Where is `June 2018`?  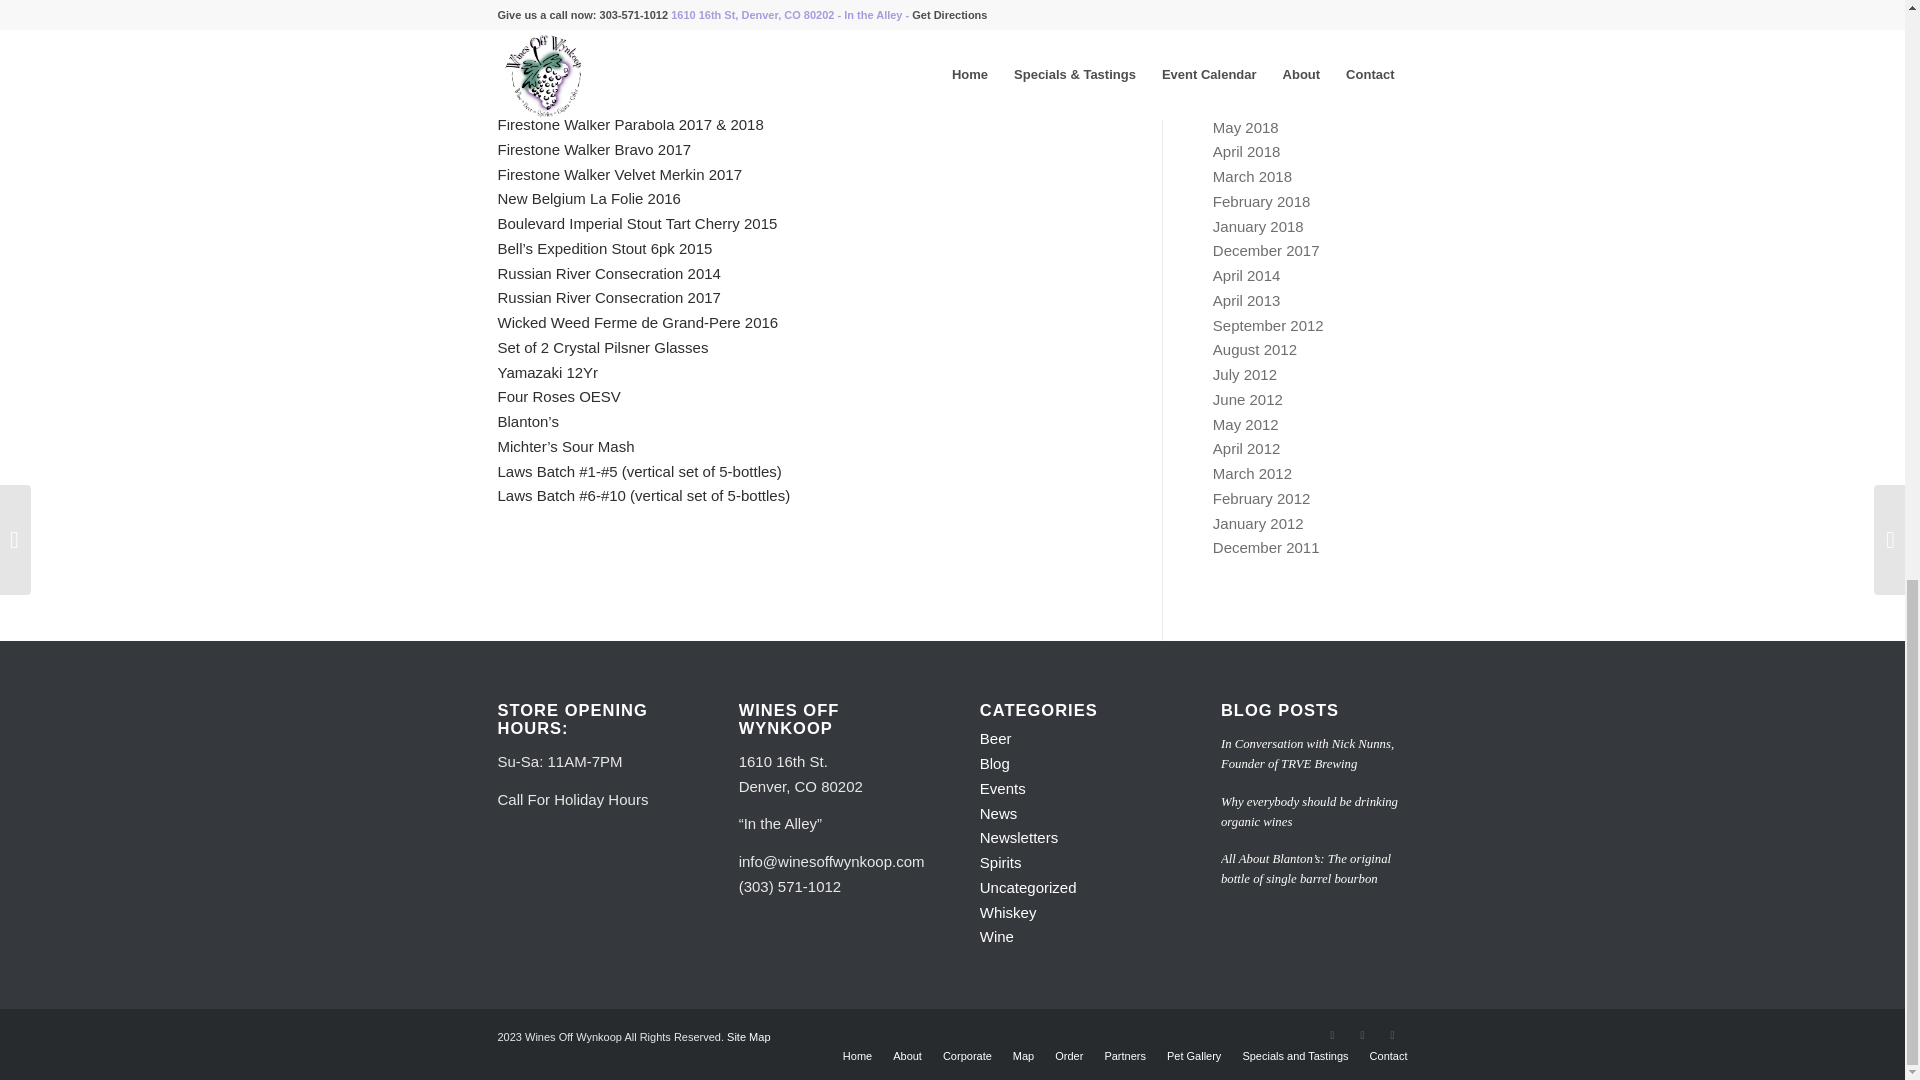 June 2018 is located at coordinates (1248, 102).